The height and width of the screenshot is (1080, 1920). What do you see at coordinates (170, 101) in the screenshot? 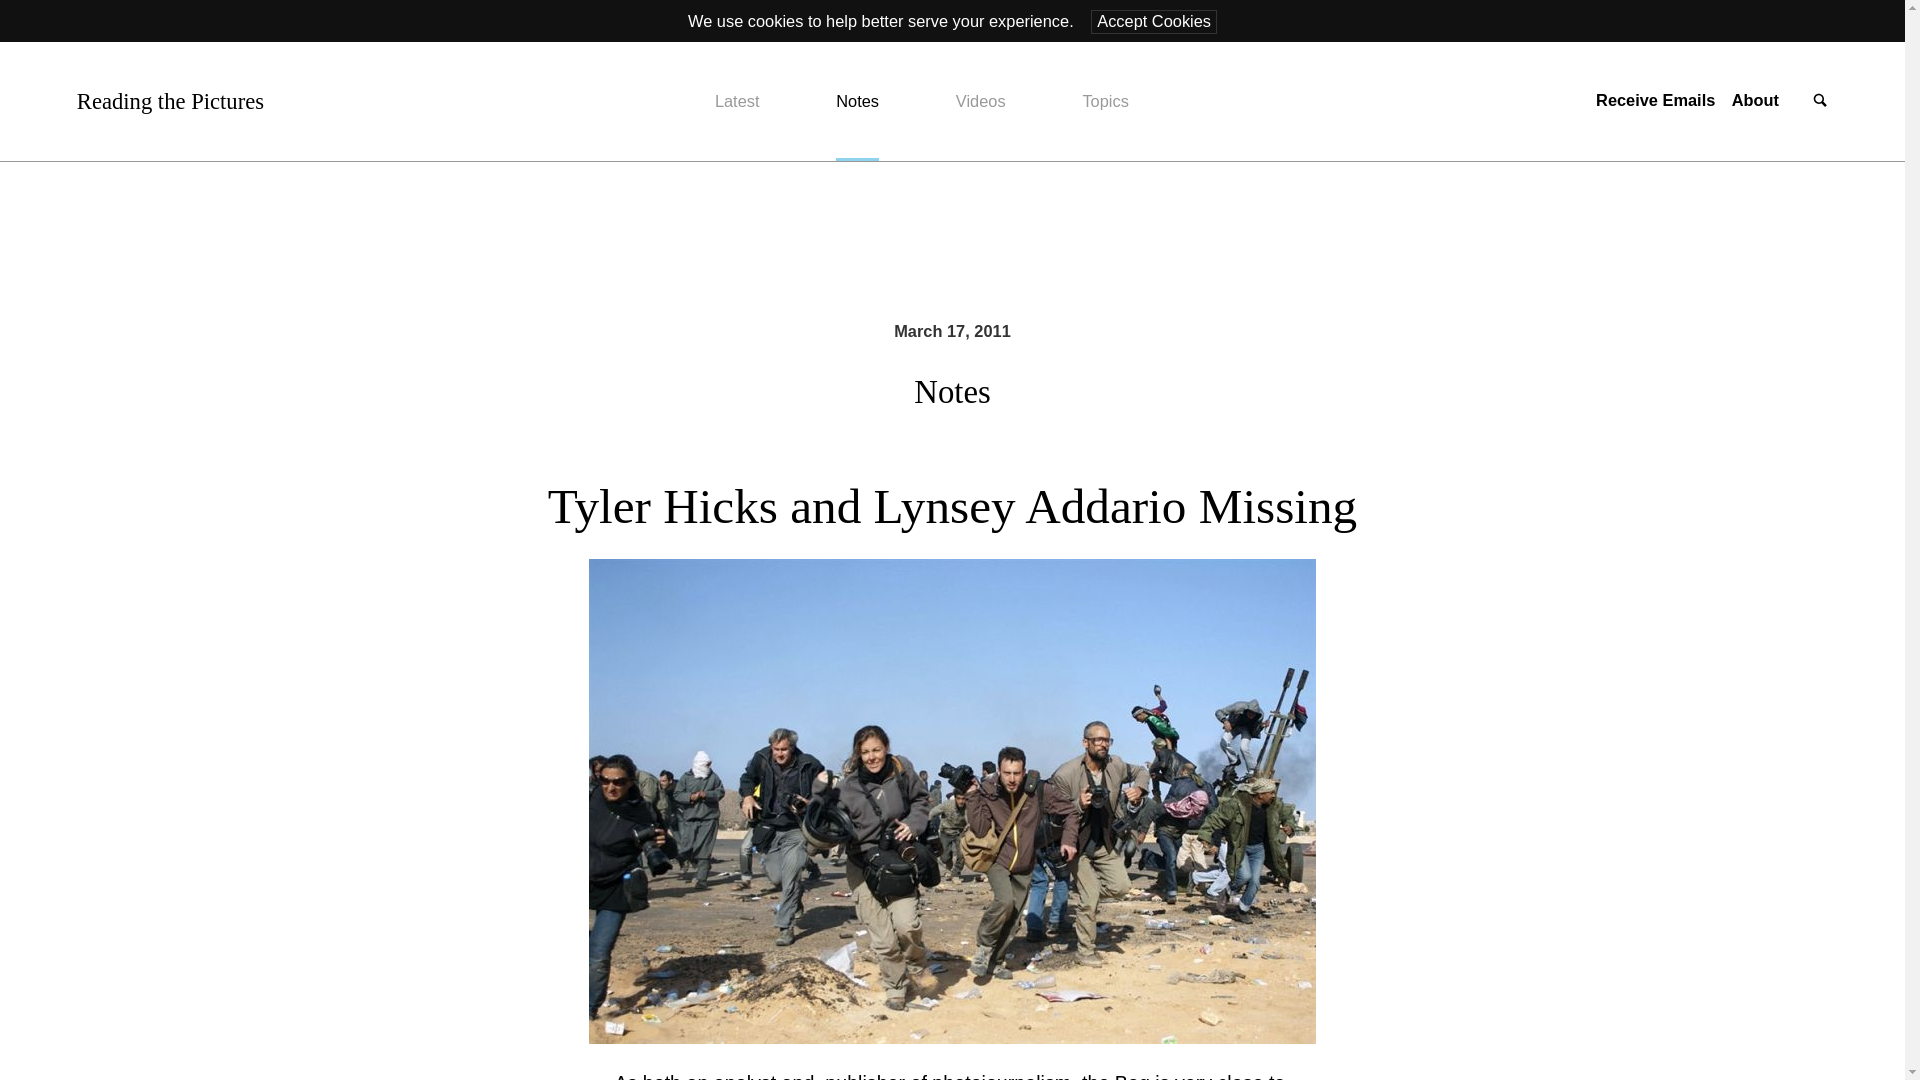
I see `Reading the Pictures` at bounding box center [170, 101].